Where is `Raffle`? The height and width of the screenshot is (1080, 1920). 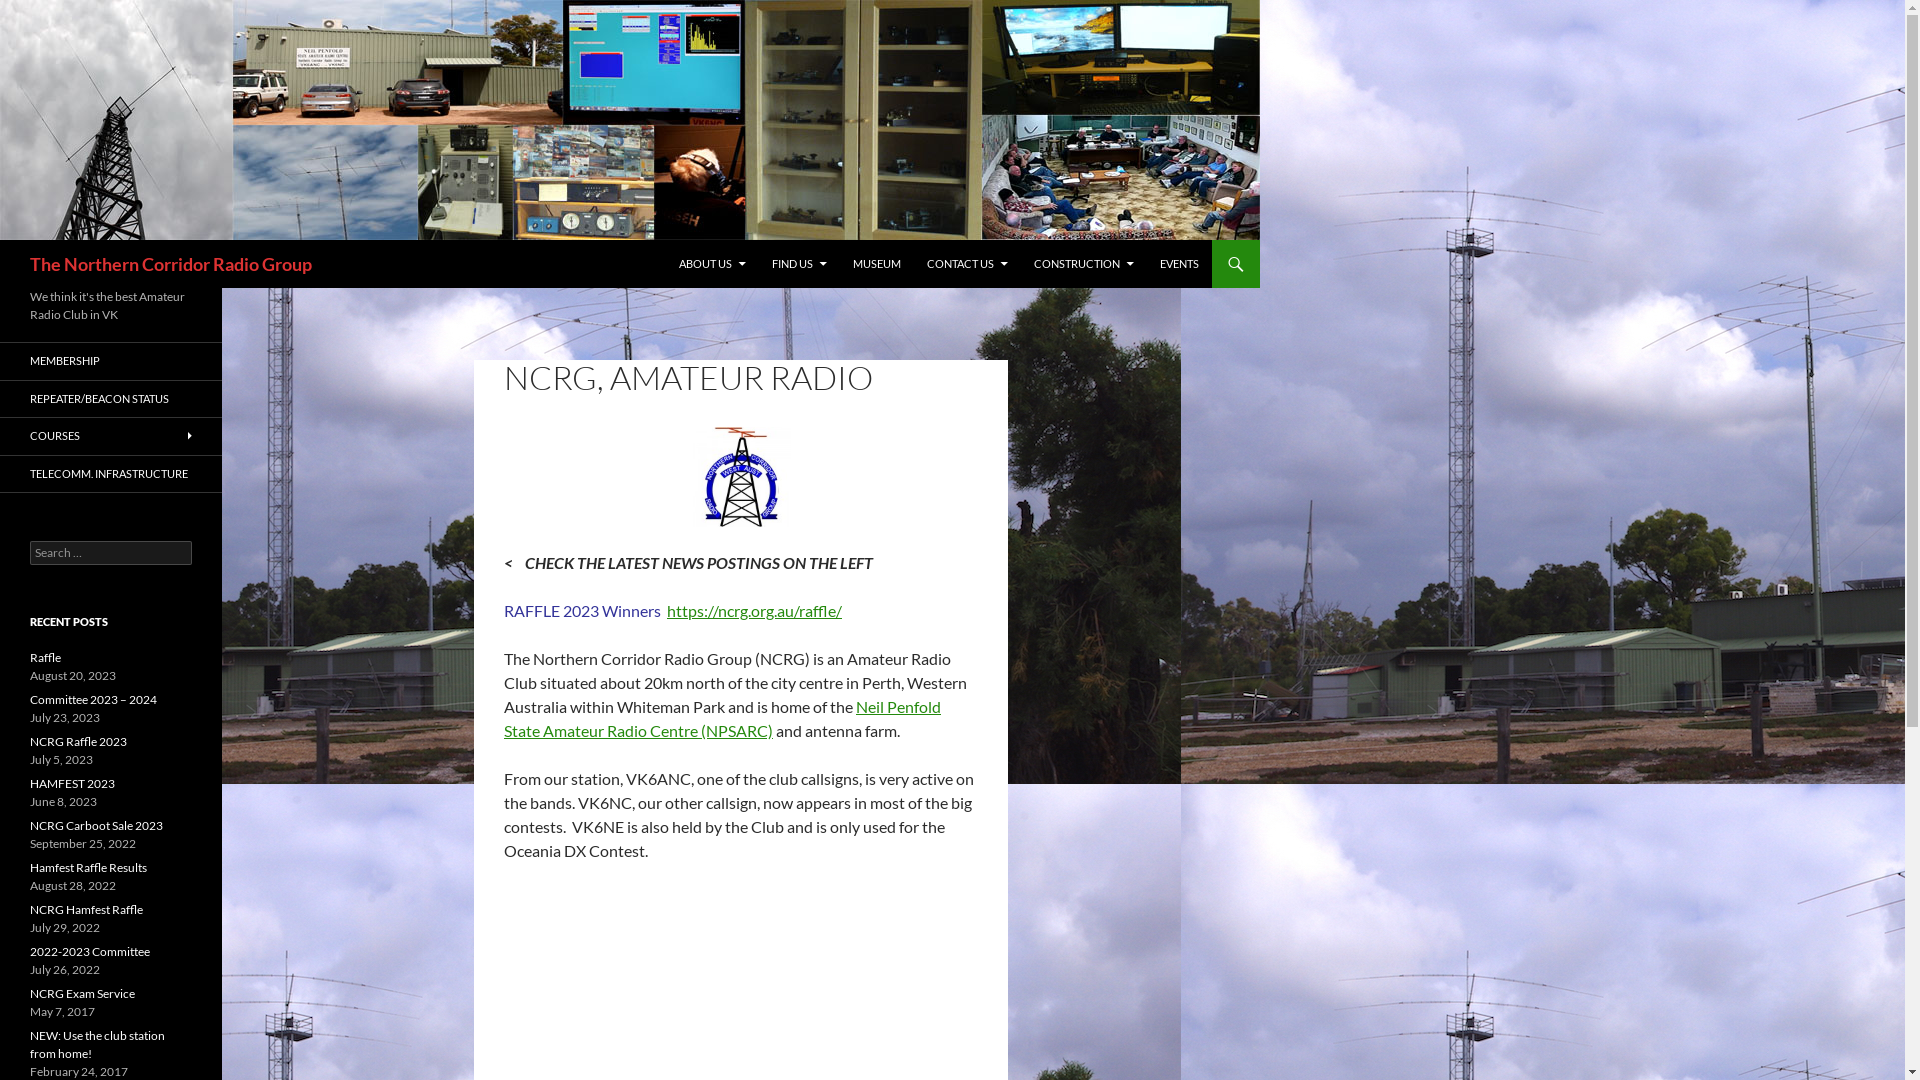
Raffle is located at coordinates (46, 658).